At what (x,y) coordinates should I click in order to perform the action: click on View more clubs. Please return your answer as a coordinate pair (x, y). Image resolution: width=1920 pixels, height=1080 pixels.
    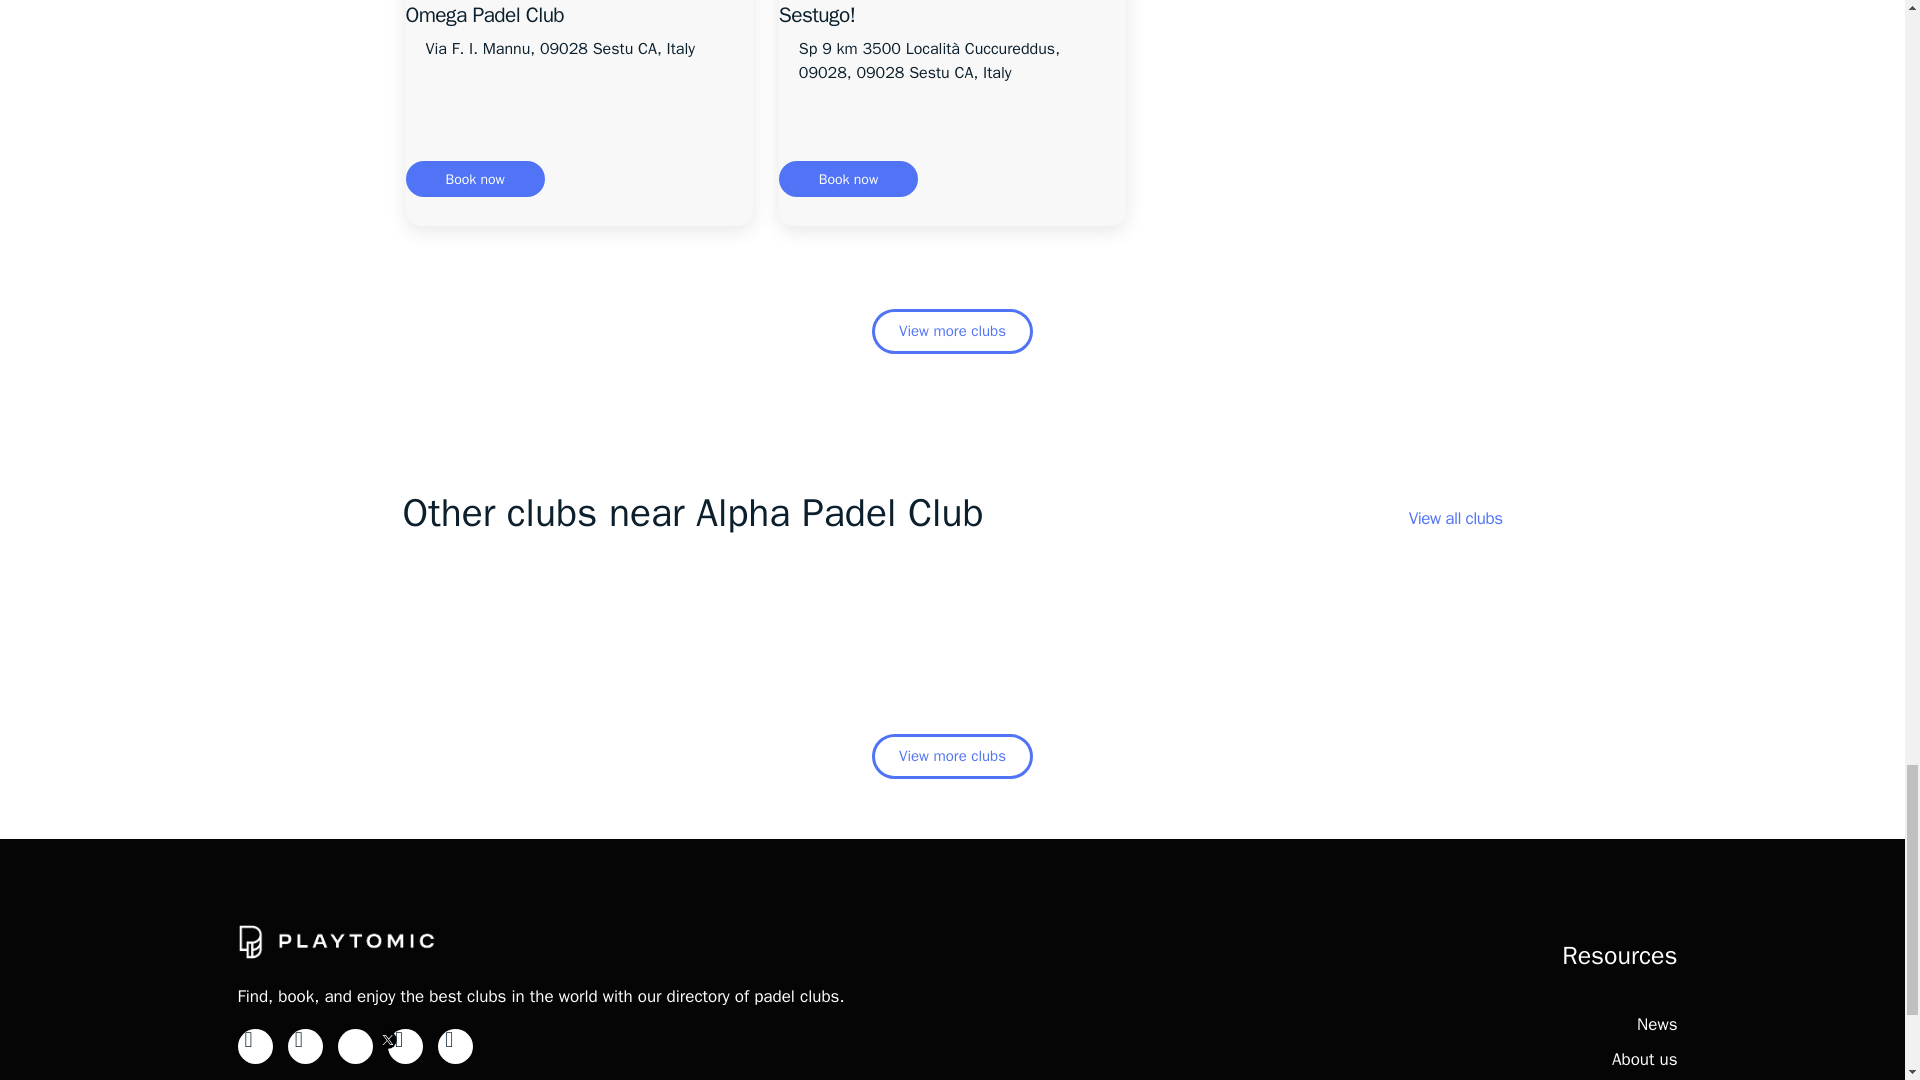
    Looking at the image, I should click on (952, 331).